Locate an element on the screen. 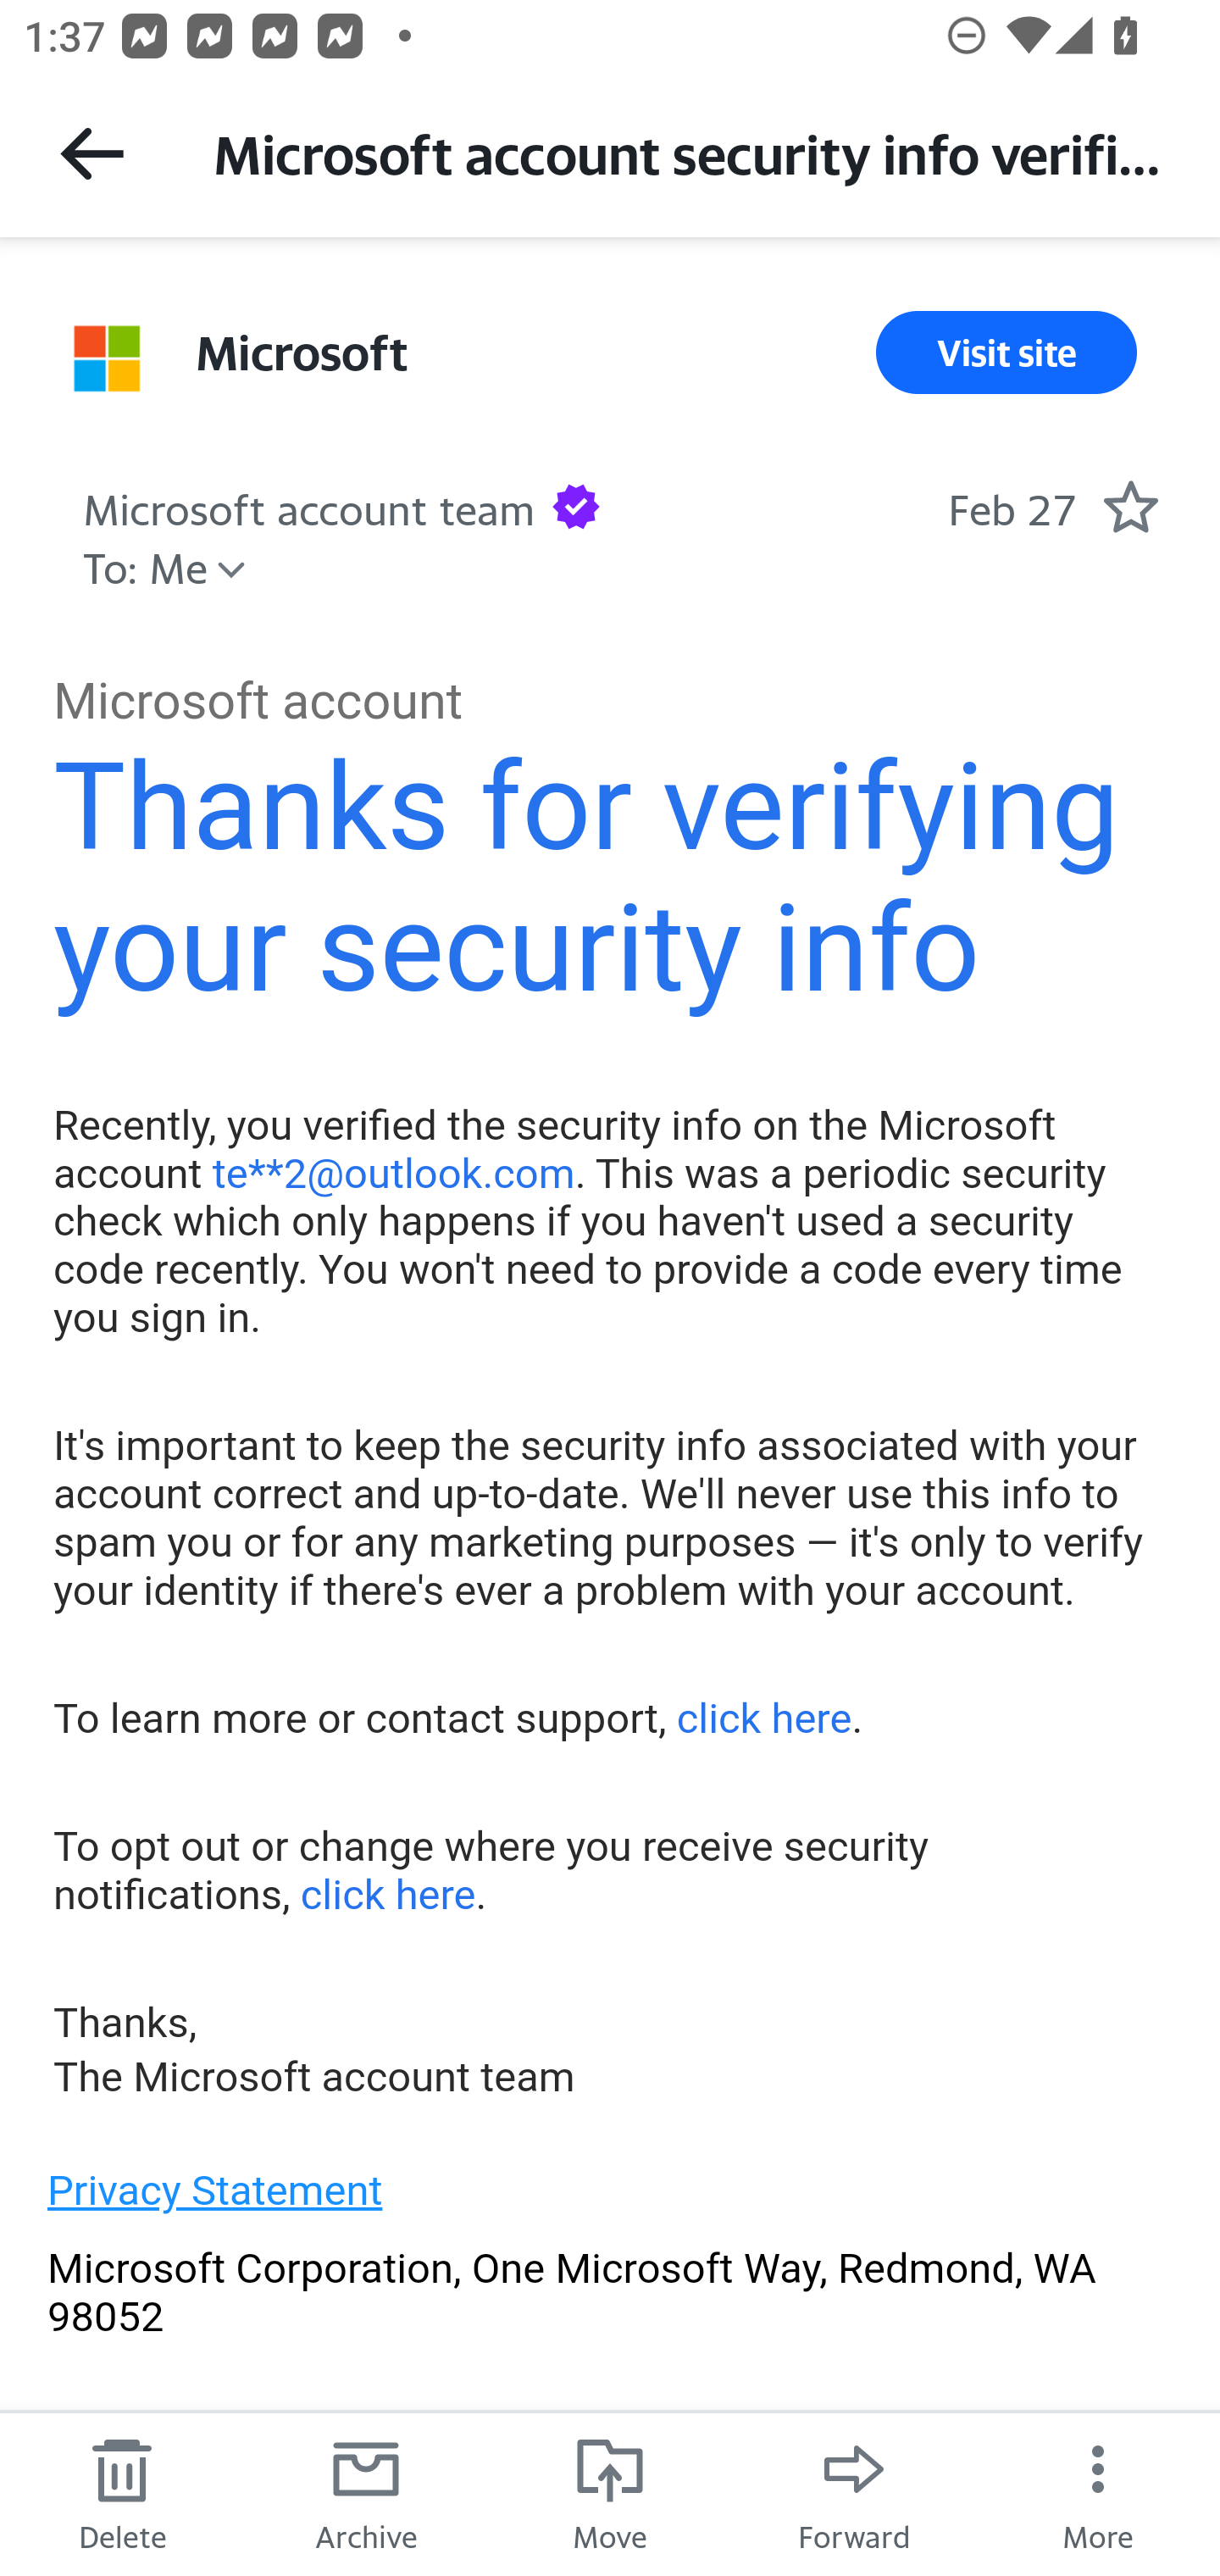 This screenshot has height=2576, width=1220. Microsoft Sender Microsoft is located at coordinates (302, 353).